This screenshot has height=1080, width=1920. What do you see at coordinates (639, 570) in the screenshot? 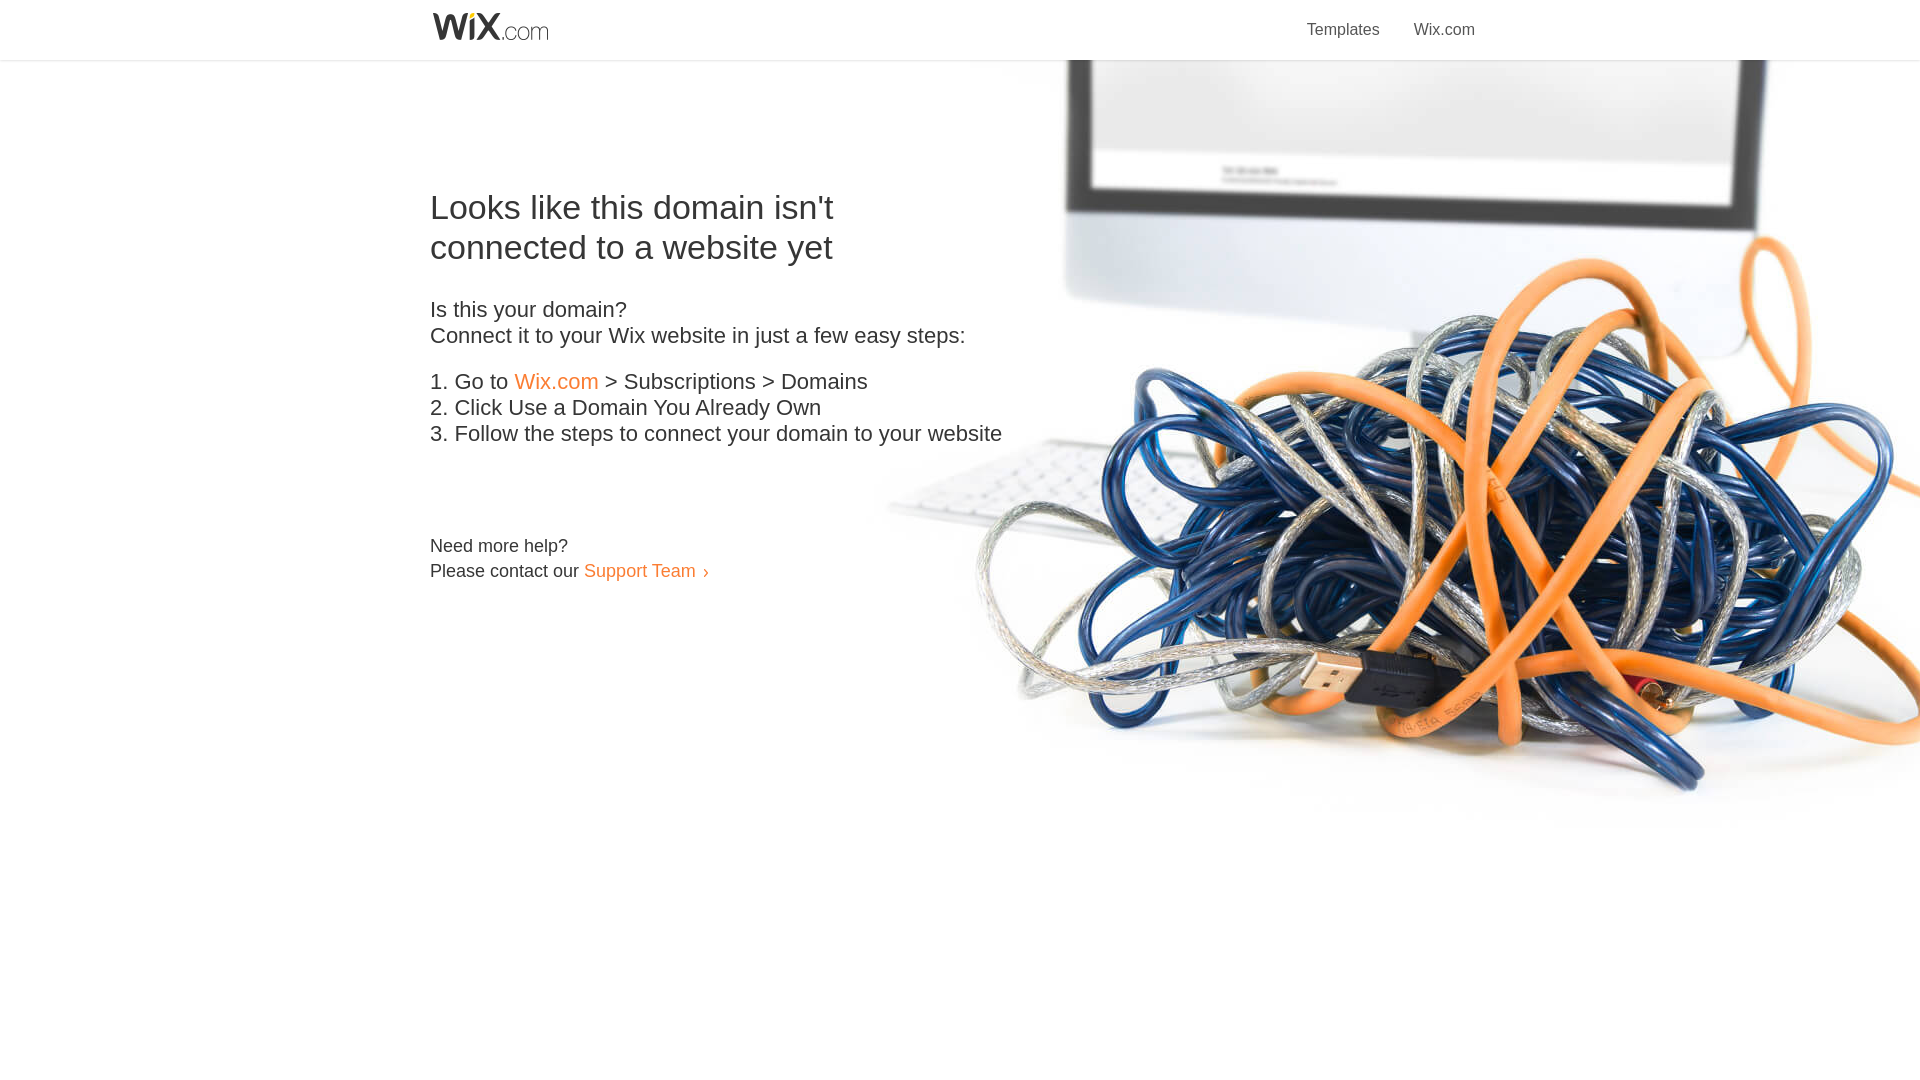
I see `Support Team` at bounding box center [639, 570].